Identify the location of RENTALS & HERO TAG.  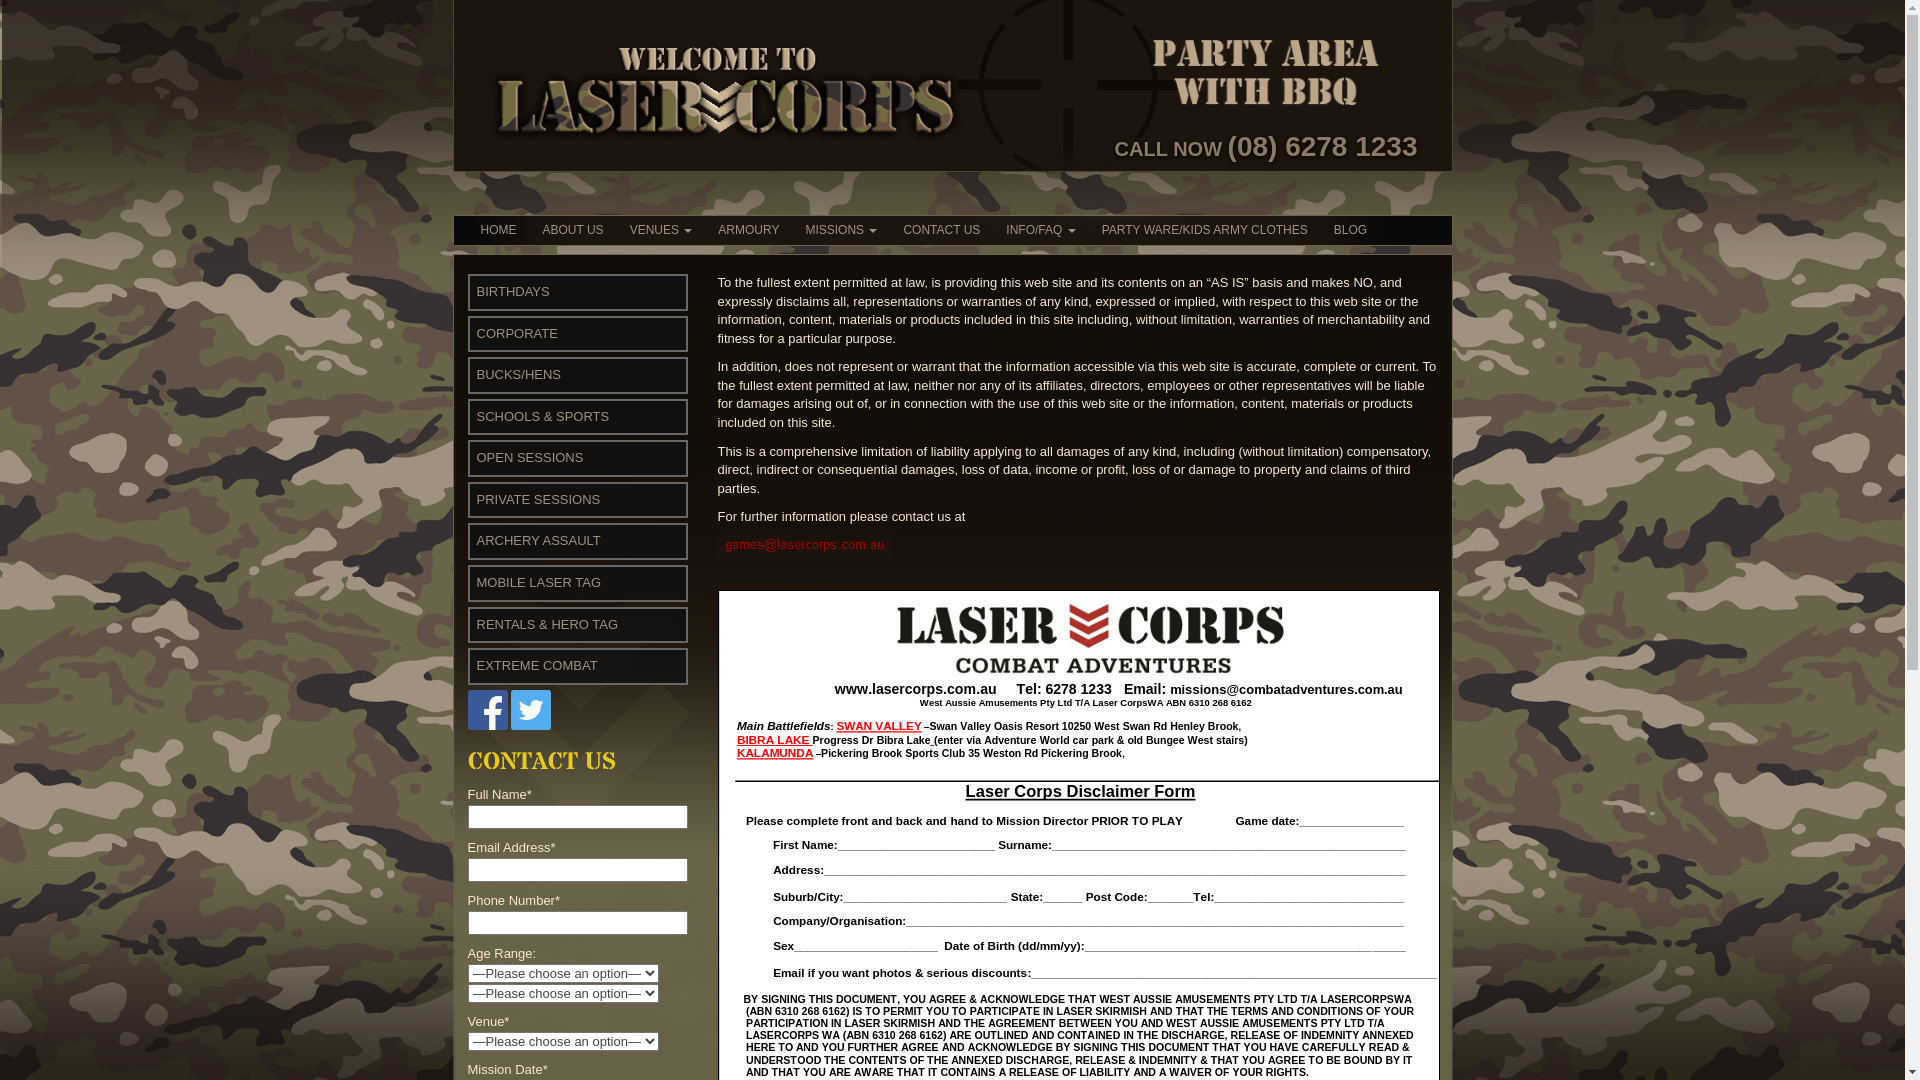
(547, 624).